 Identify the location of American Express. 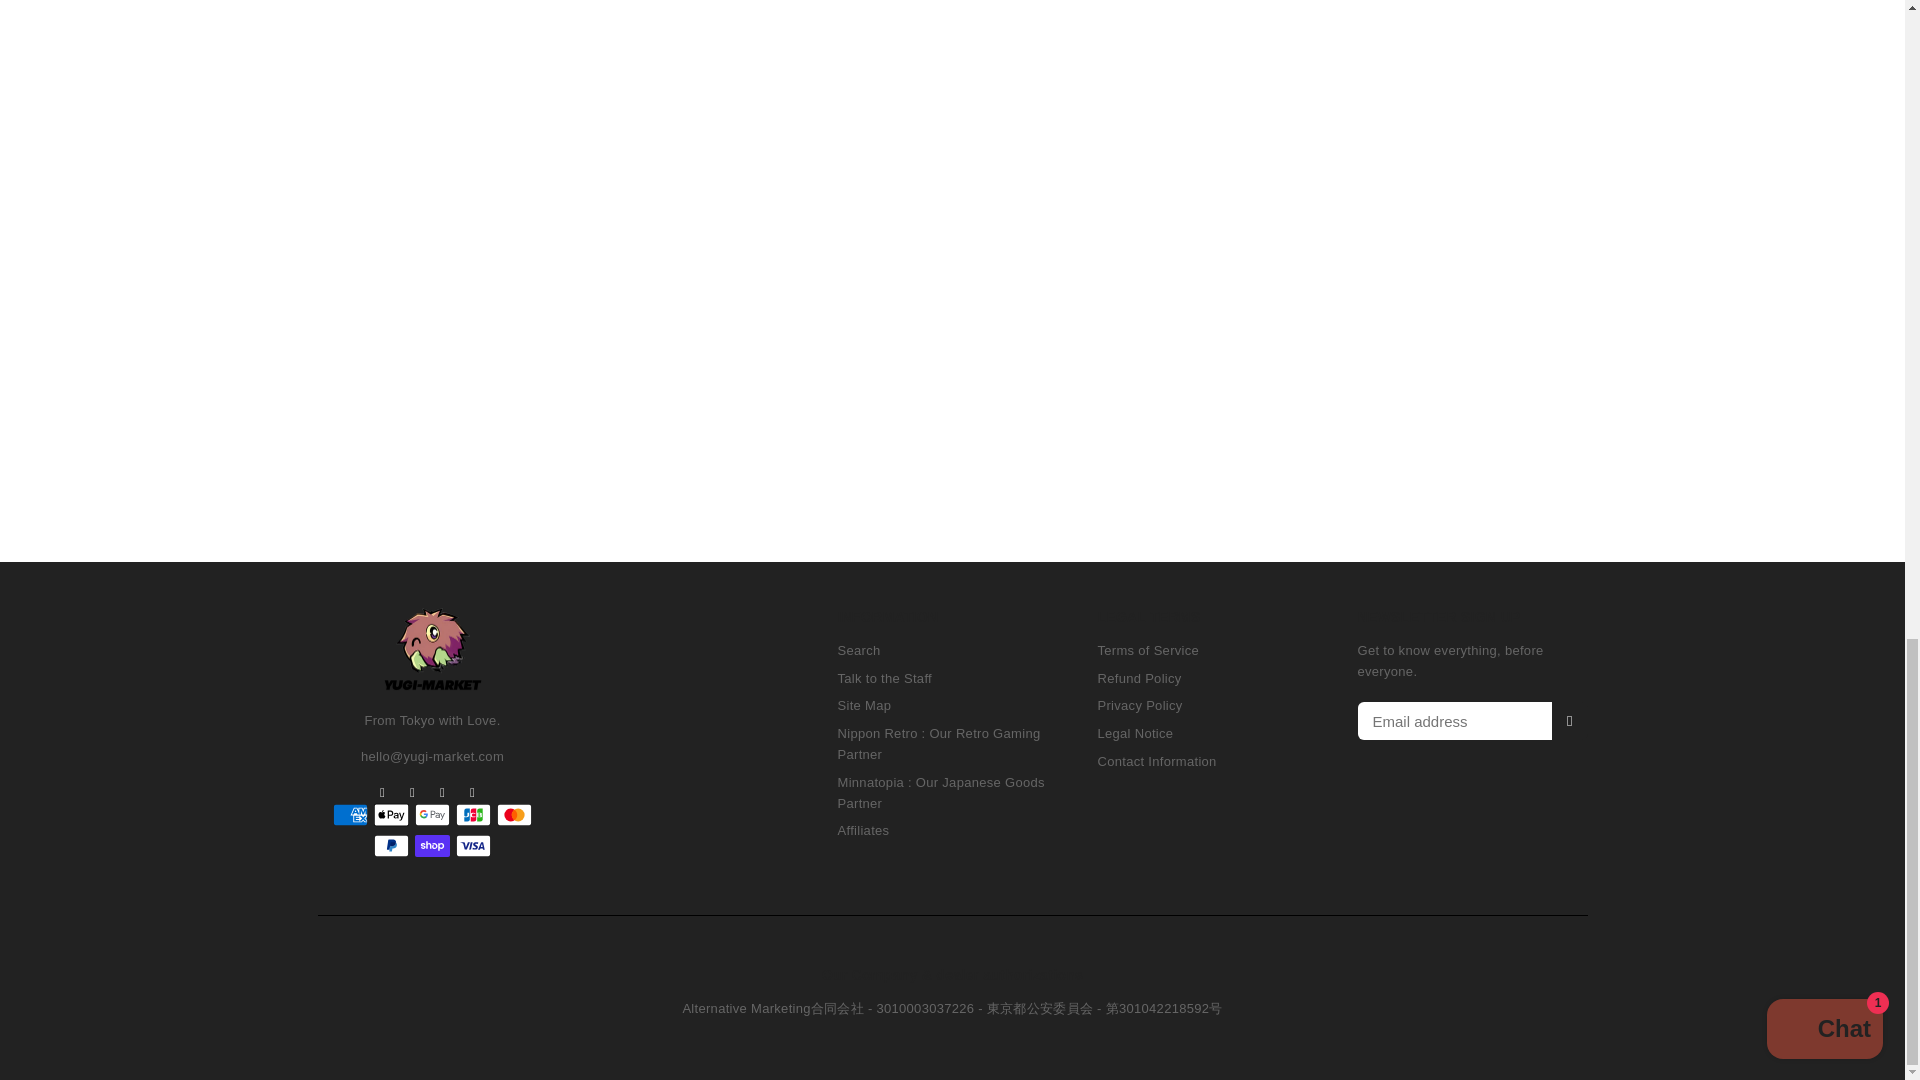
(350, 815).